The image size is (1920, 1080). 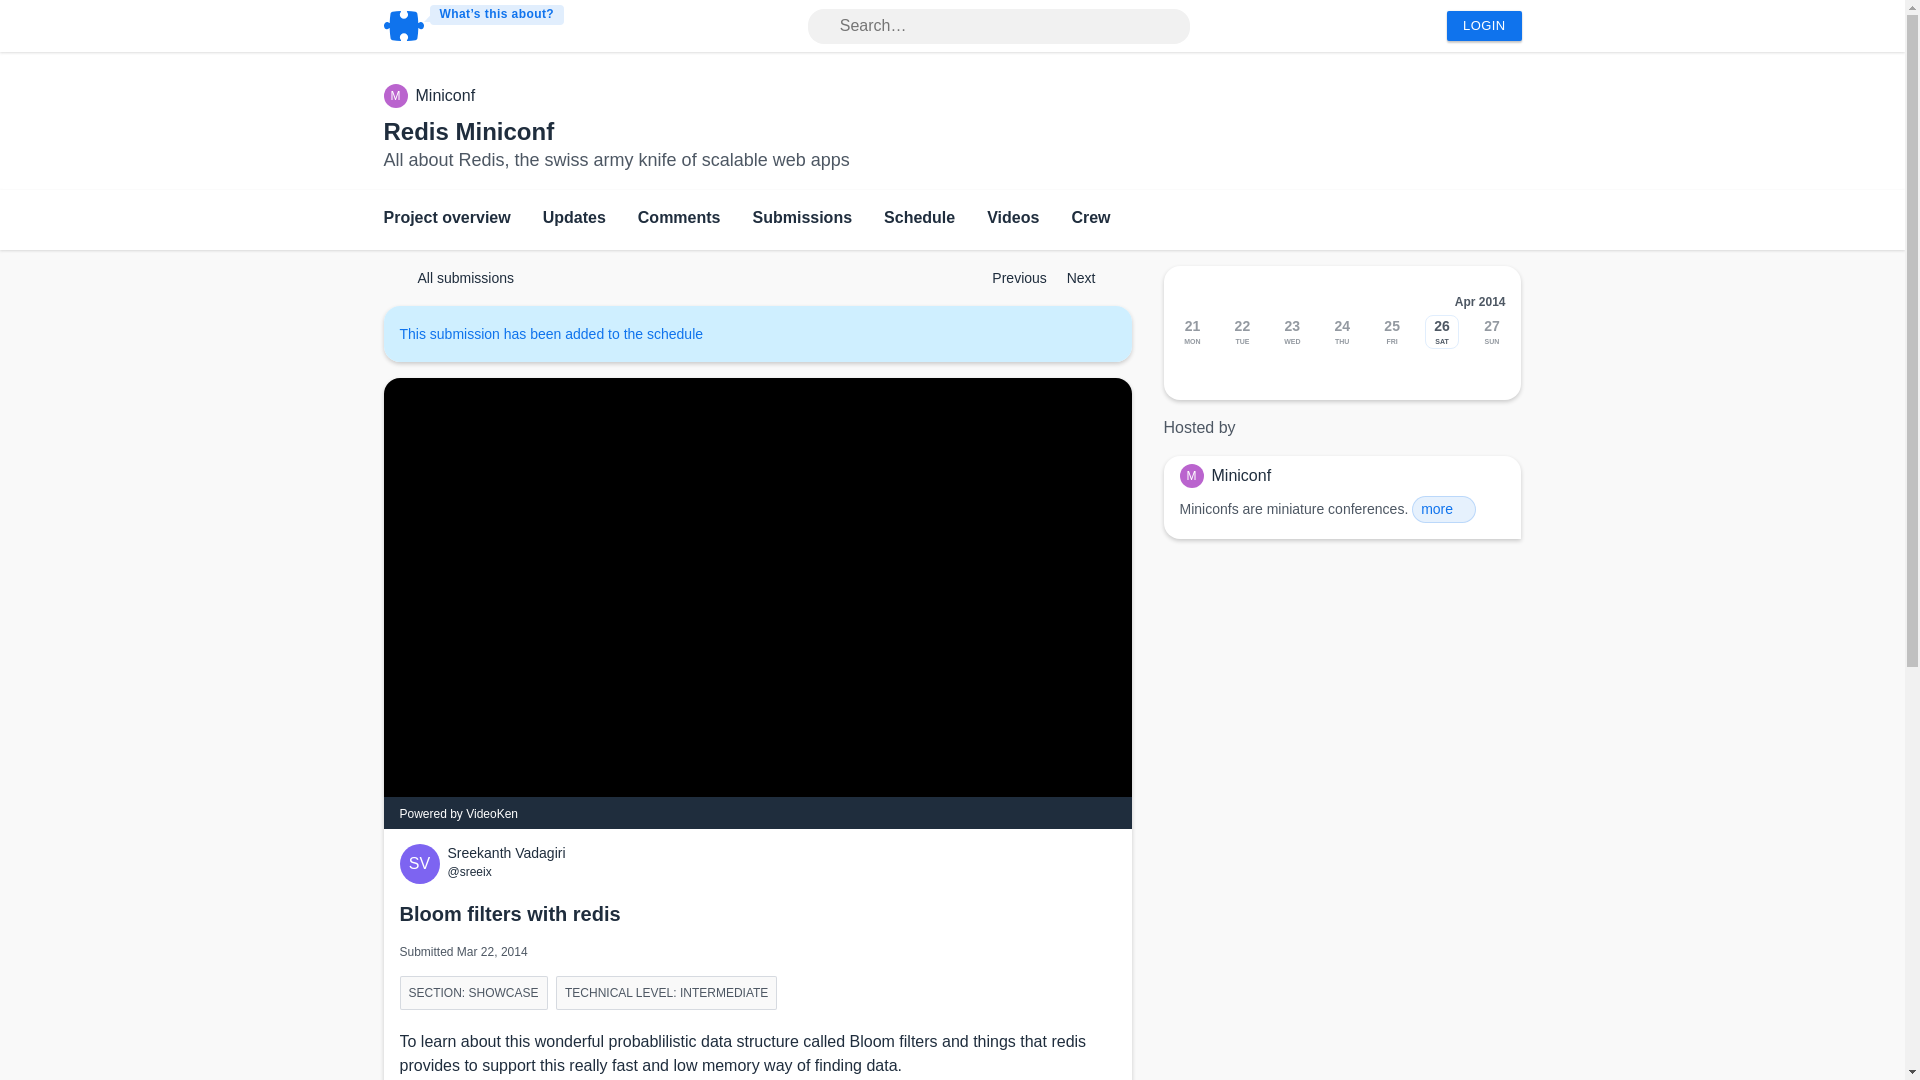 What do you see at coordinates (1484, 26) in the screenshot?
I see `LOGIN` at bounding box center [1484, 26].